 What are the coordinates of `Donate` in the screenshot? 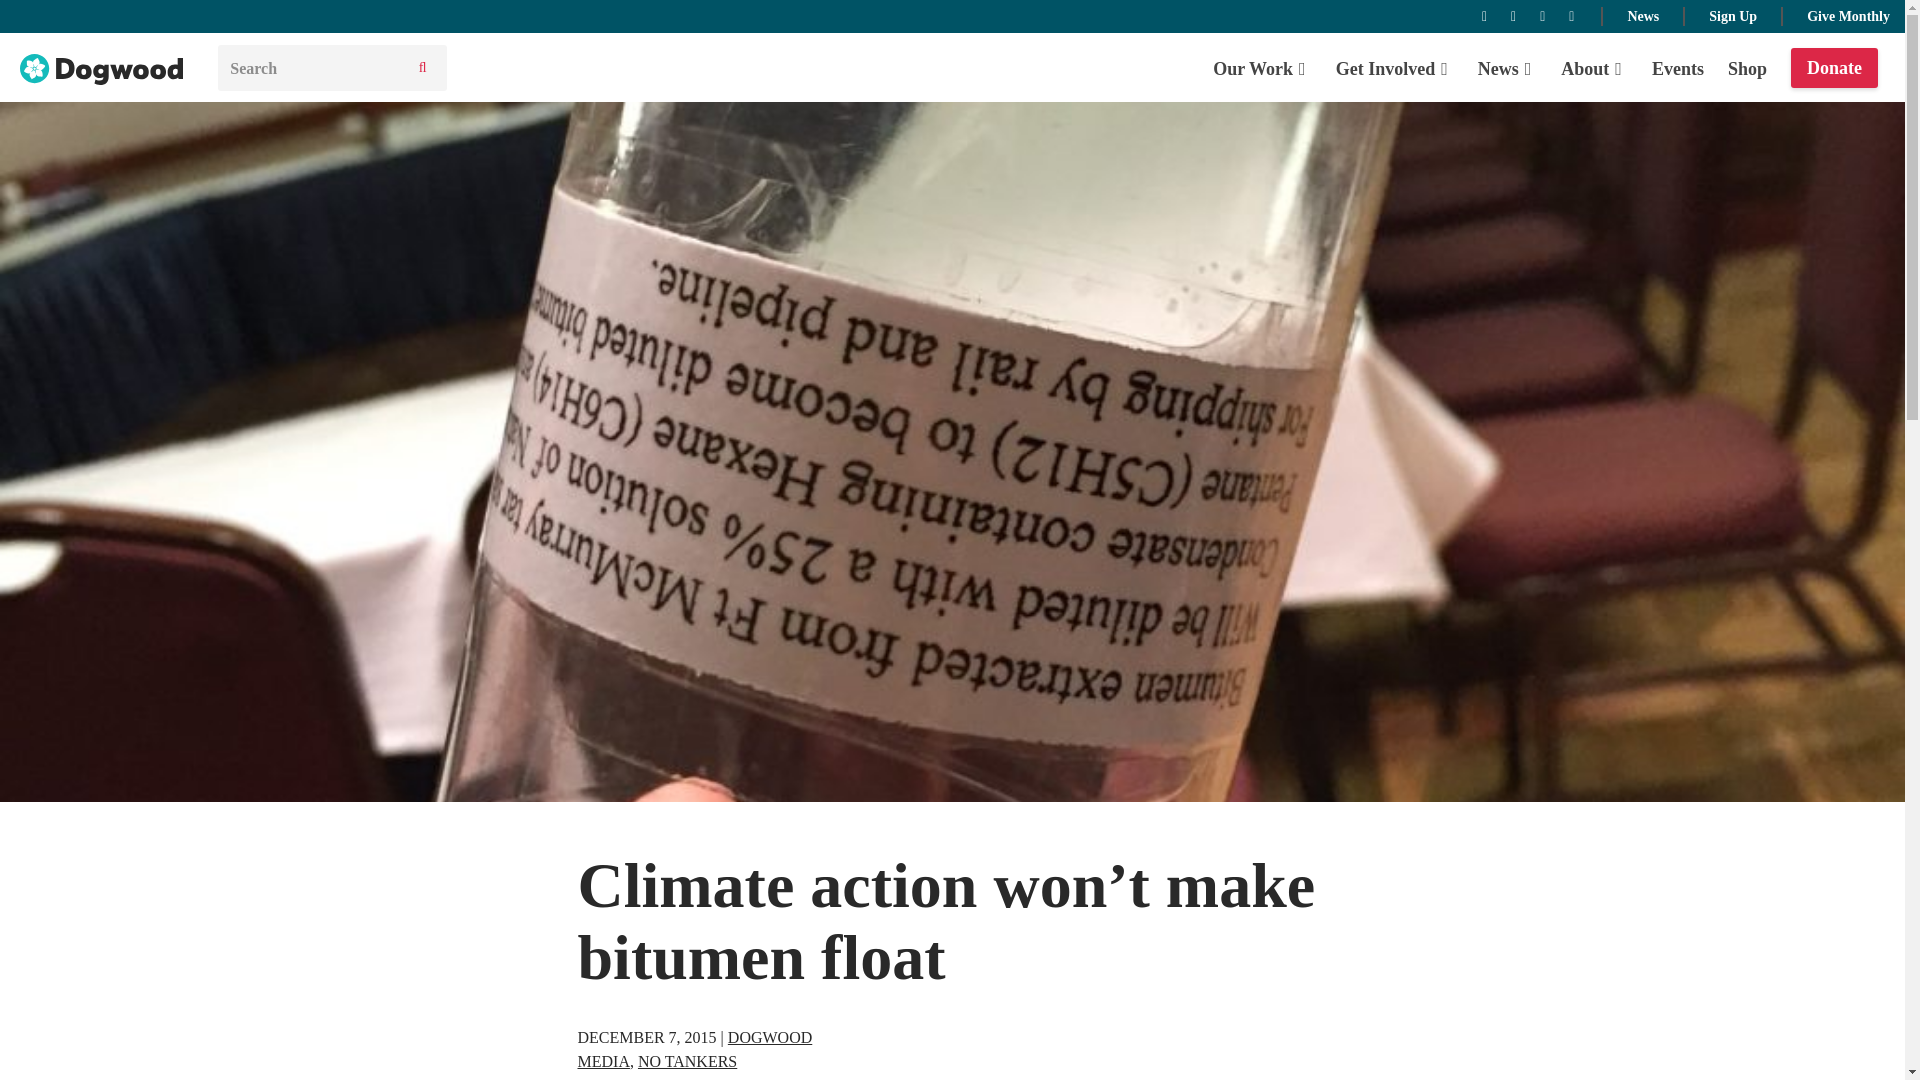 It's located at (1834, 68).